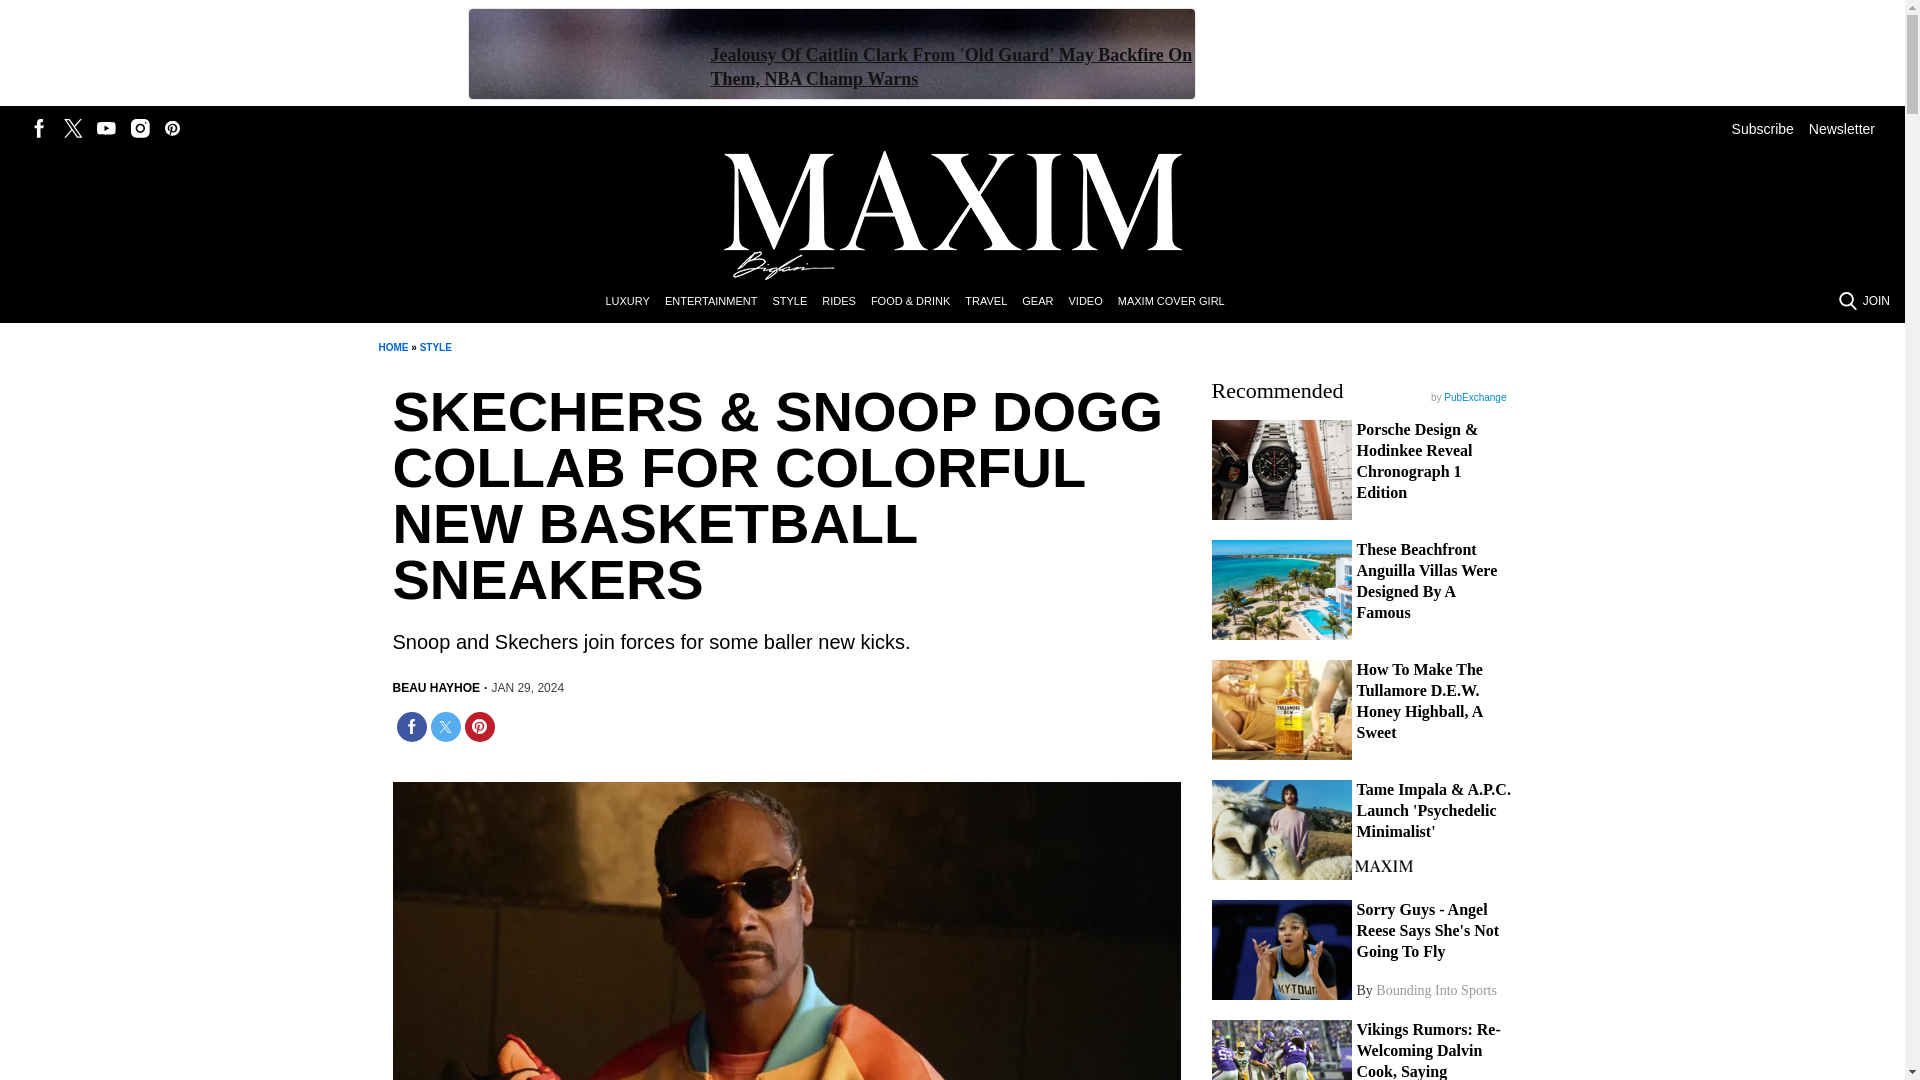 This screenshot has height=1080, width=1920. What do you see at coordinates (634, 302) in the screenshot?
I see `LUXURY` at bounding box center [634, 302].